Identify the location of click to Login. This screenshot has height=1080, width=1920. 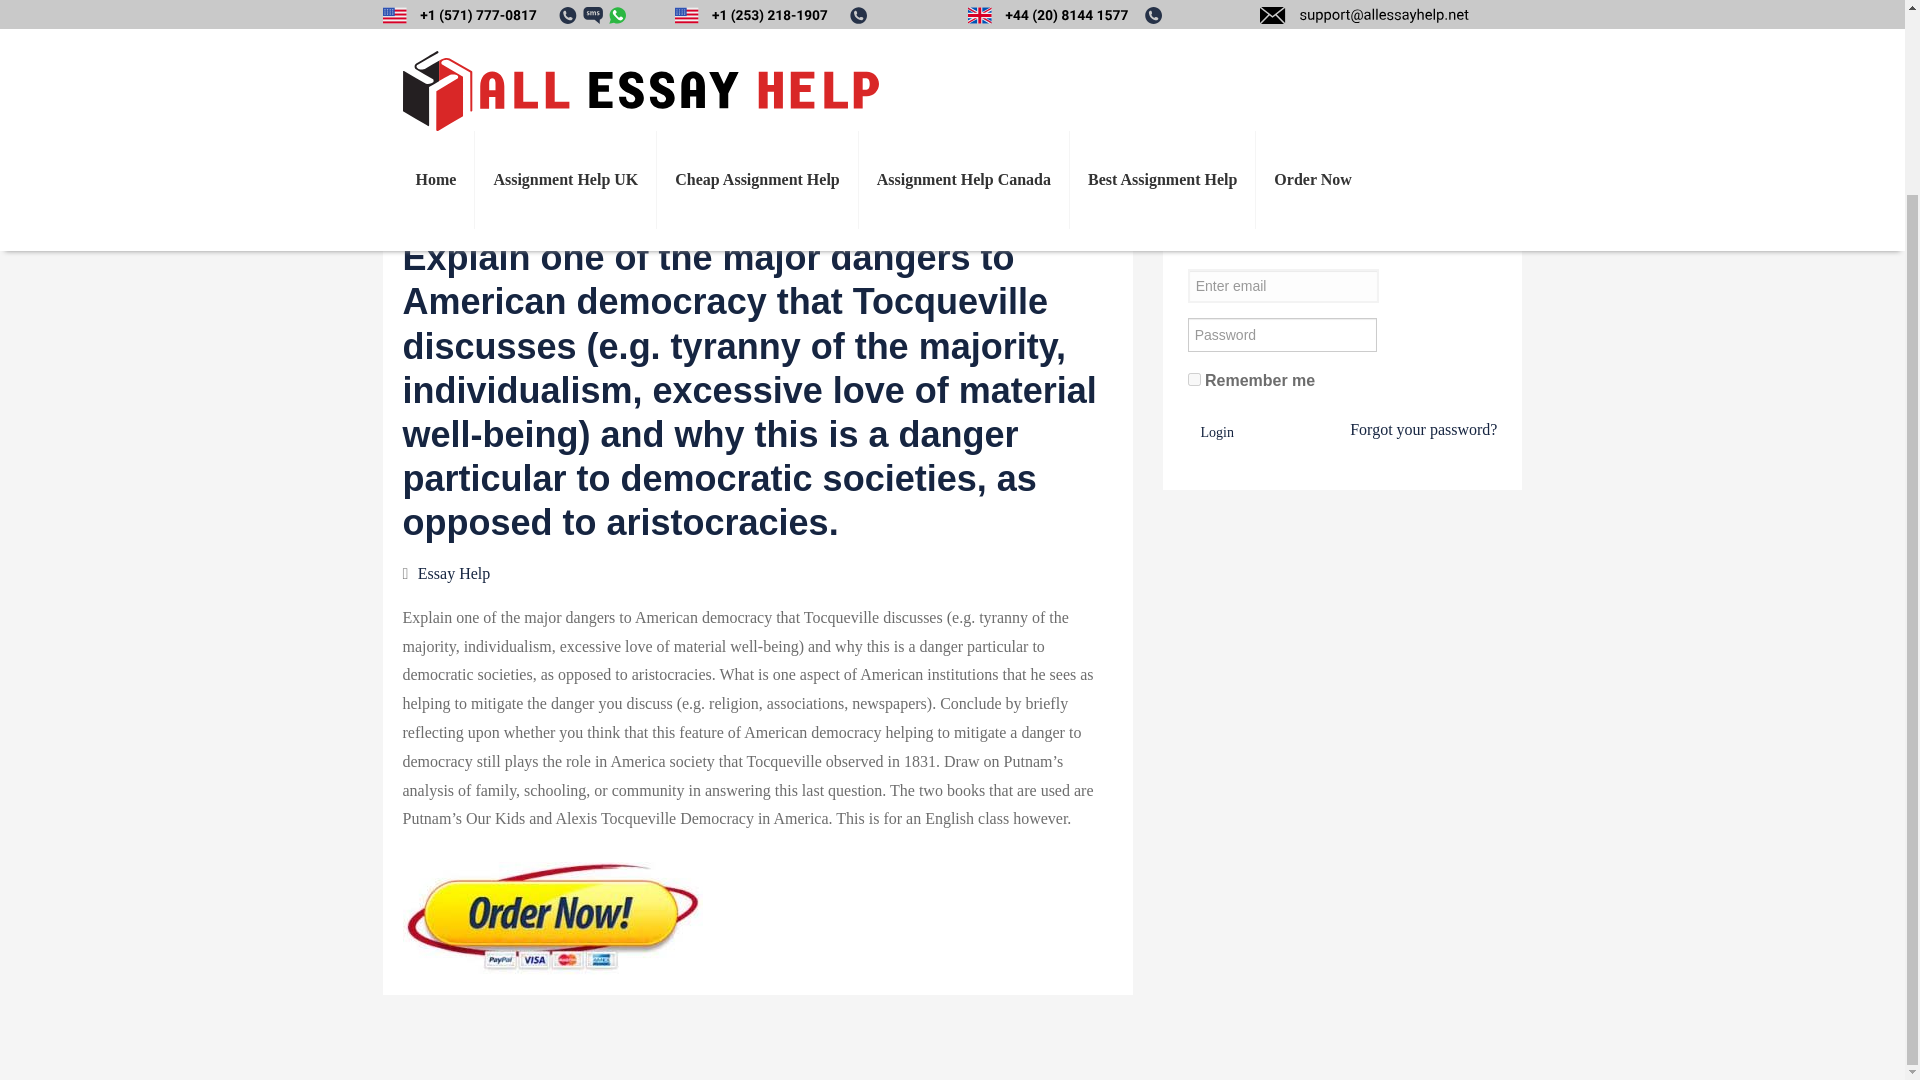
(1217, 442).